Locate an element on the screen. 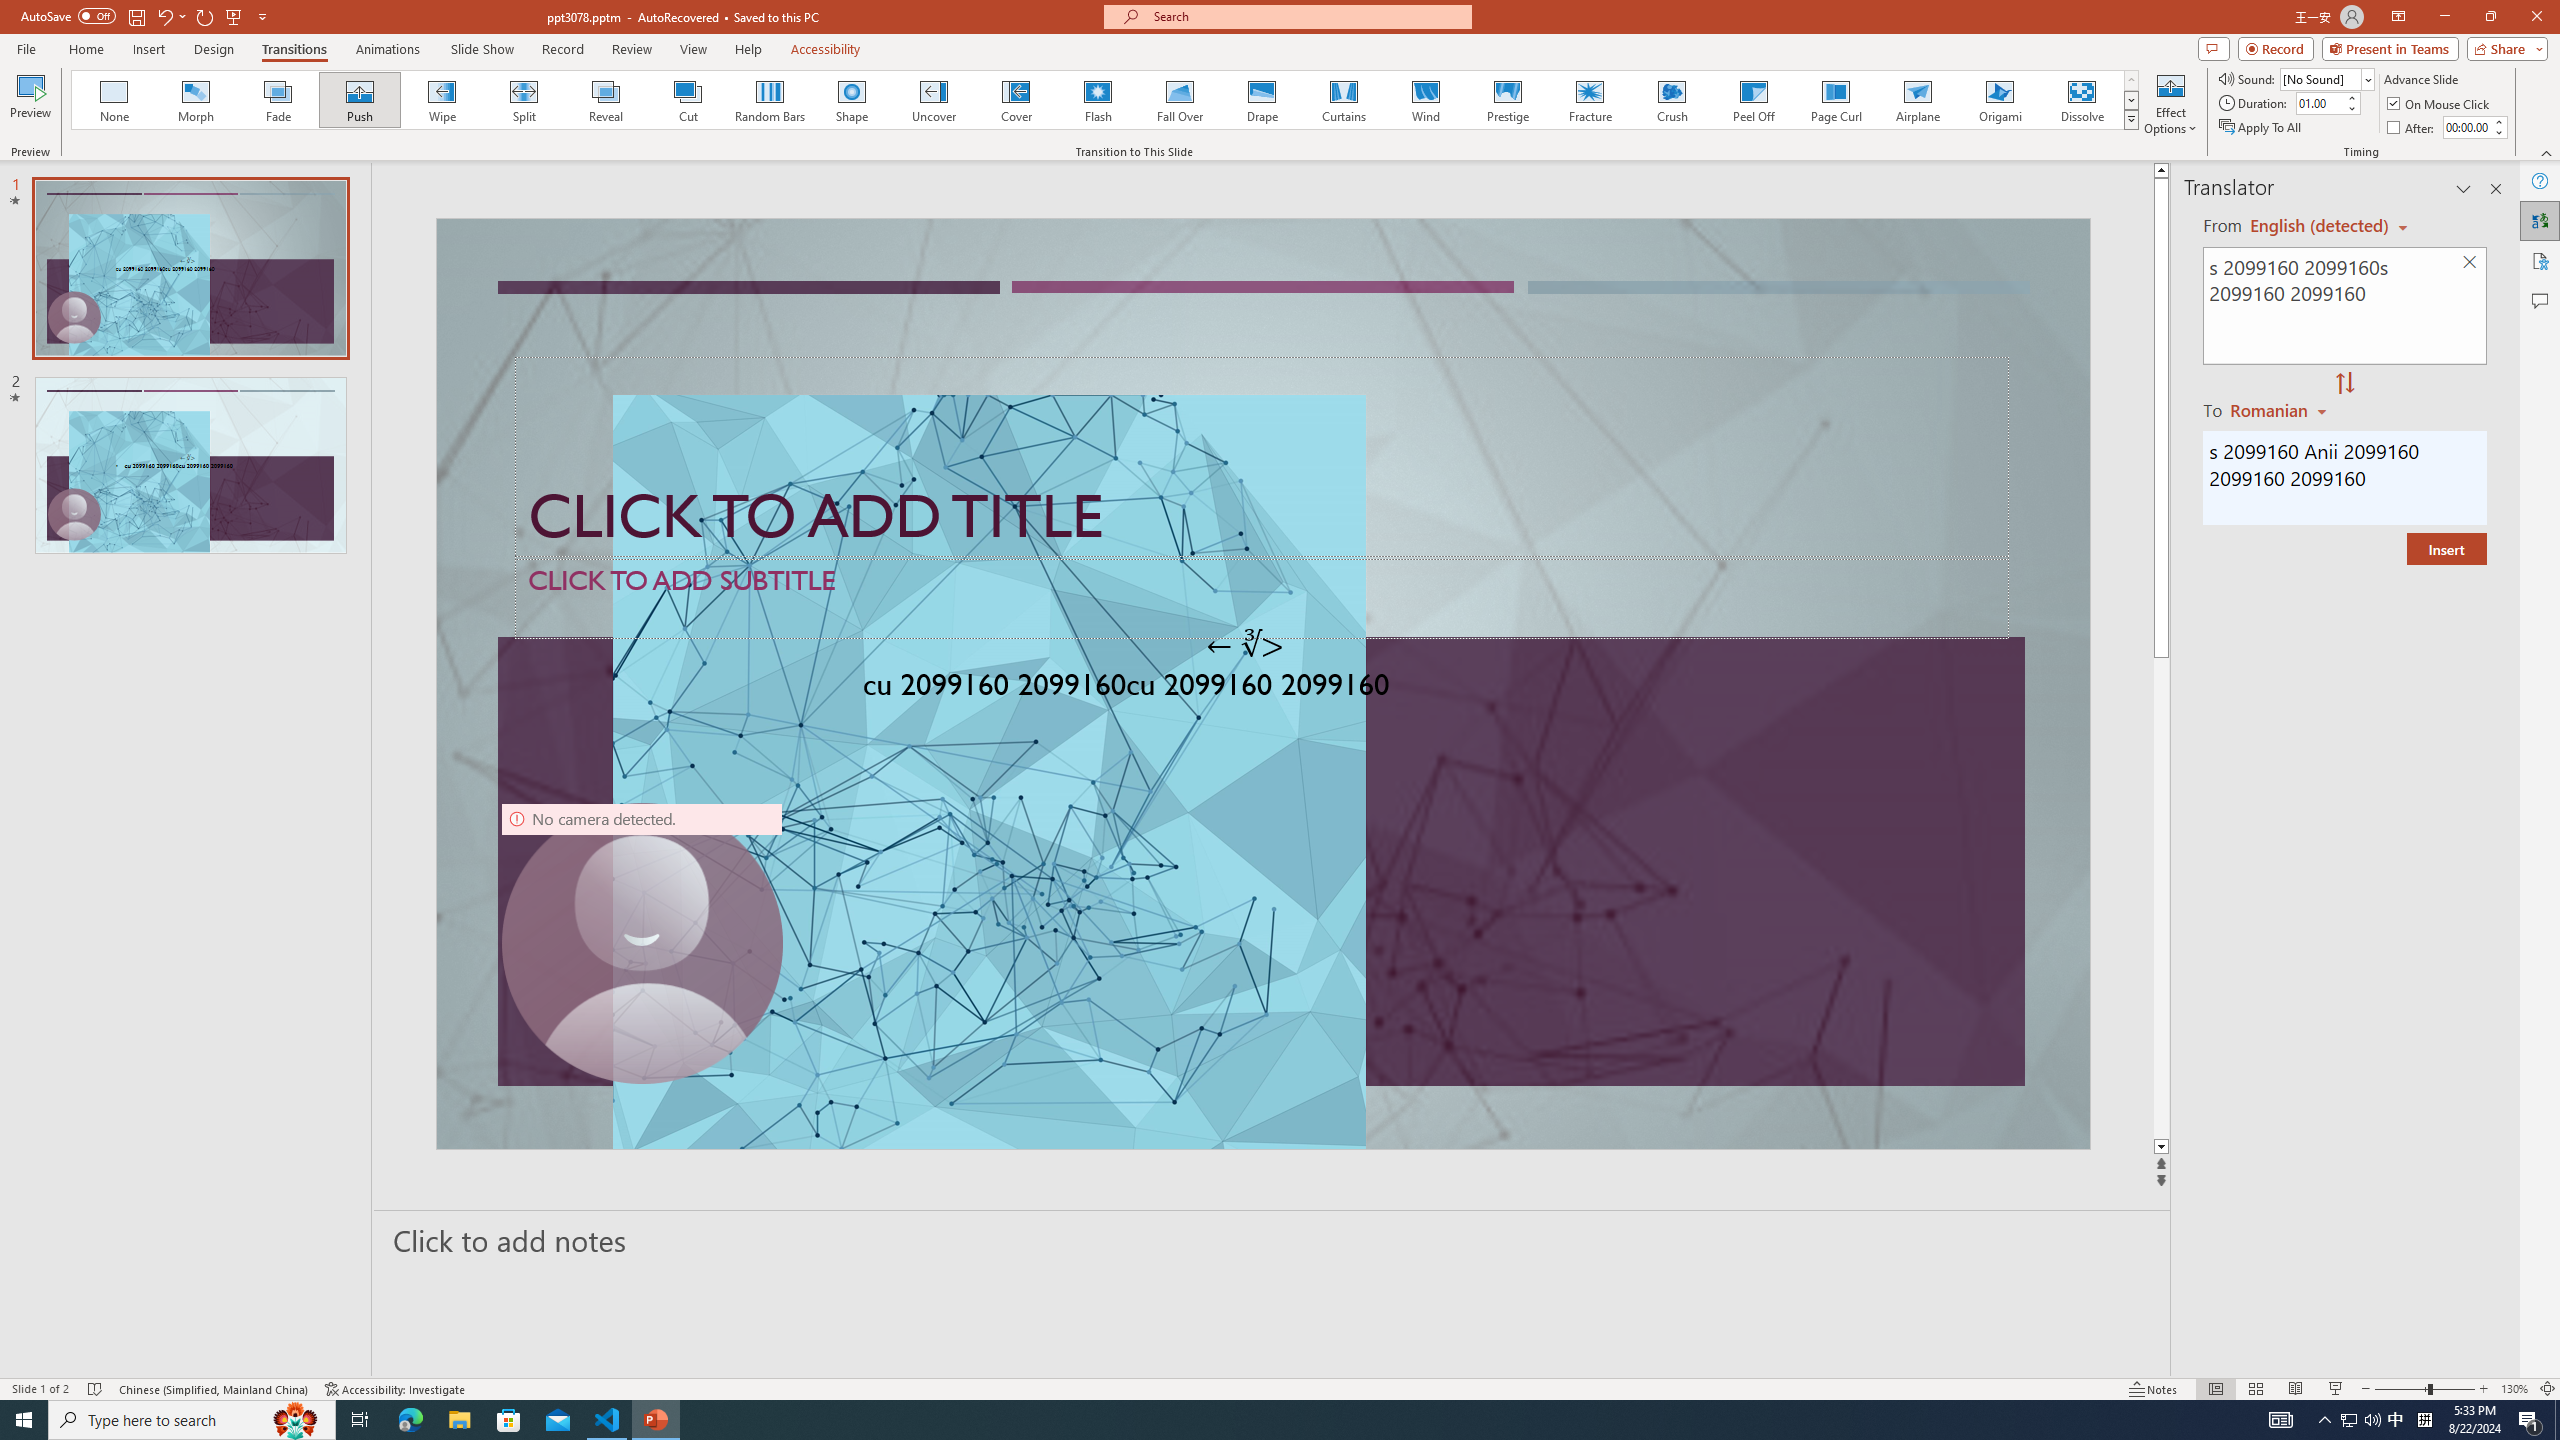 Image resolution: width=2560 pixels, height=1440 pixels. Shape is located at coordinates (852, 100).